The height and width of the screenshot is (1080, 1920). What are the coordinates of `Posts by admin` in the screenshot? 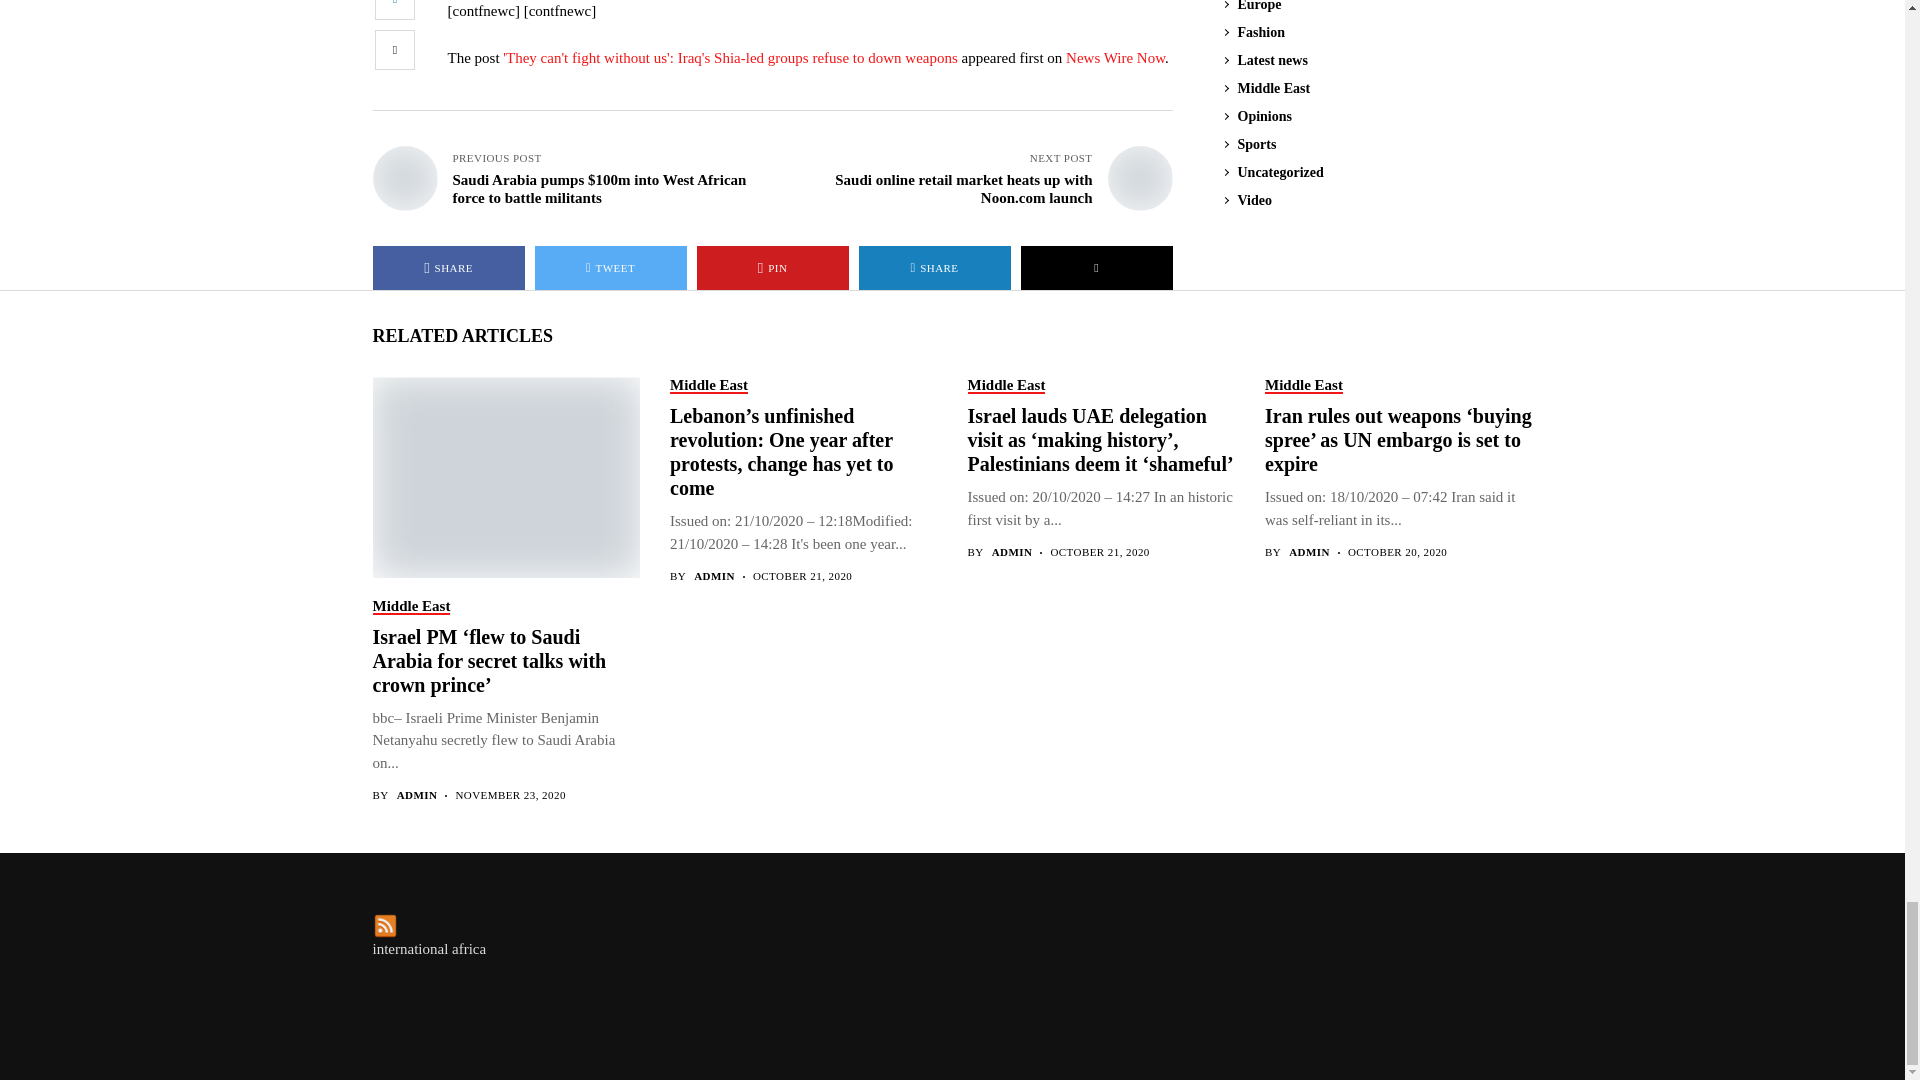 It's located at (1309, 552).